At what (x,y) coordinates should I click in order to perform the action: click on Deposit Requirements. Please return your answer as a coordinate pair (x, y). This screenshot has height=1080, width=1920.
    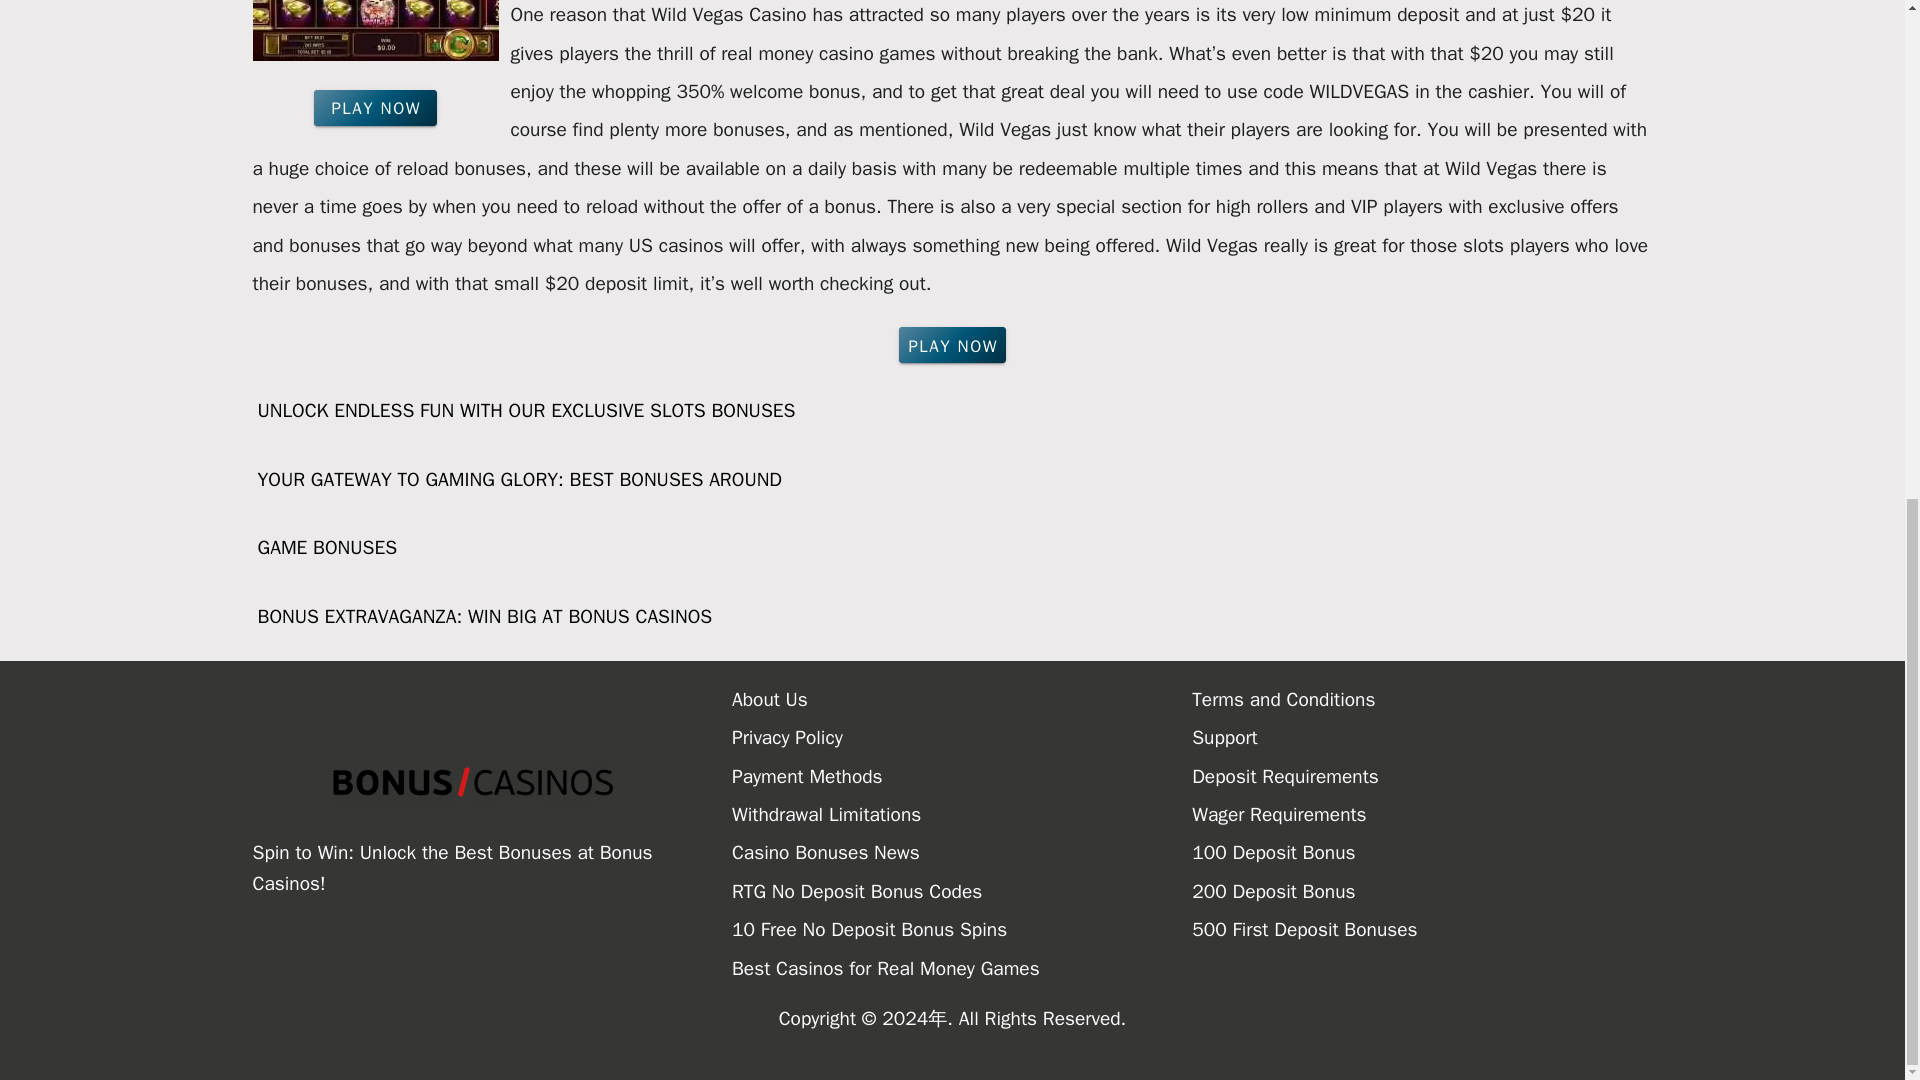
    Looking at the image, I should click on (1422, 776).